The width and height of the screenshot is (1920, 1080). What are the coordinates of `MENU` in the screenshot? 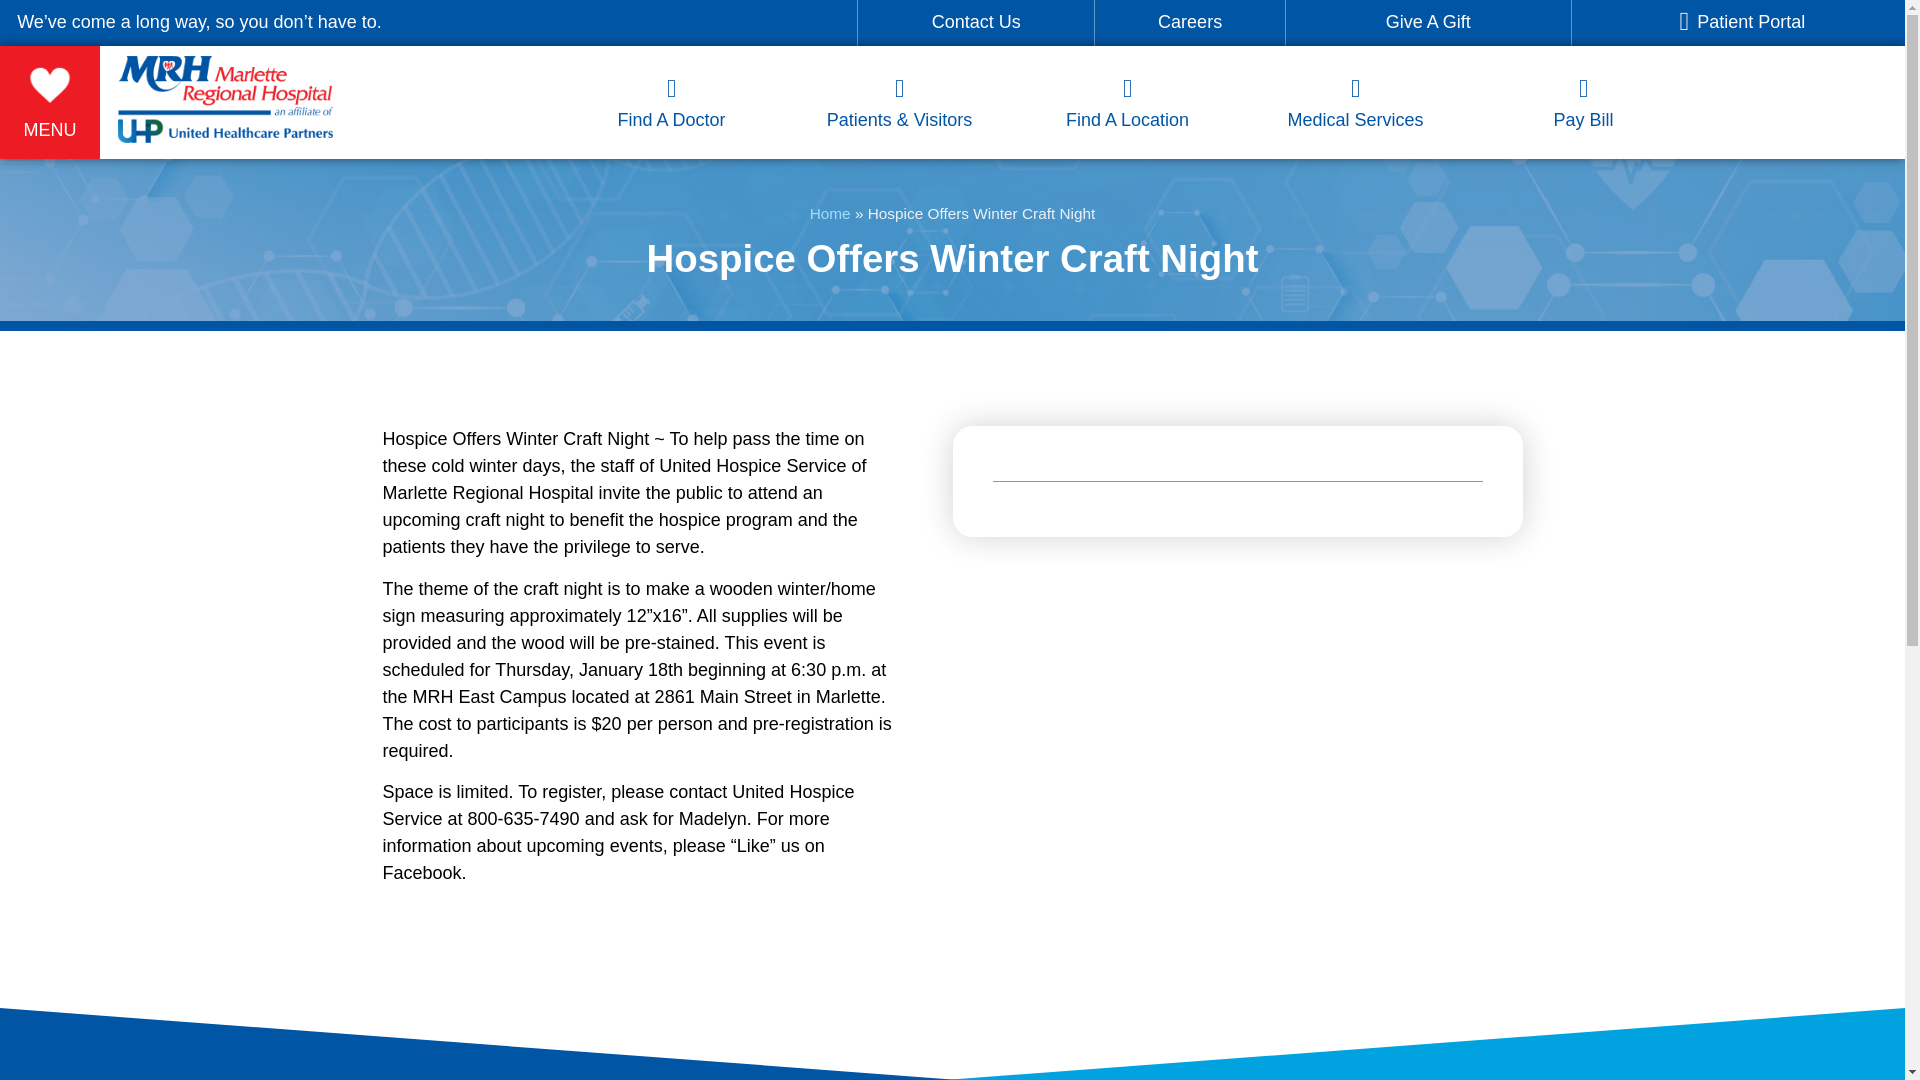 It's located at (50, 130).